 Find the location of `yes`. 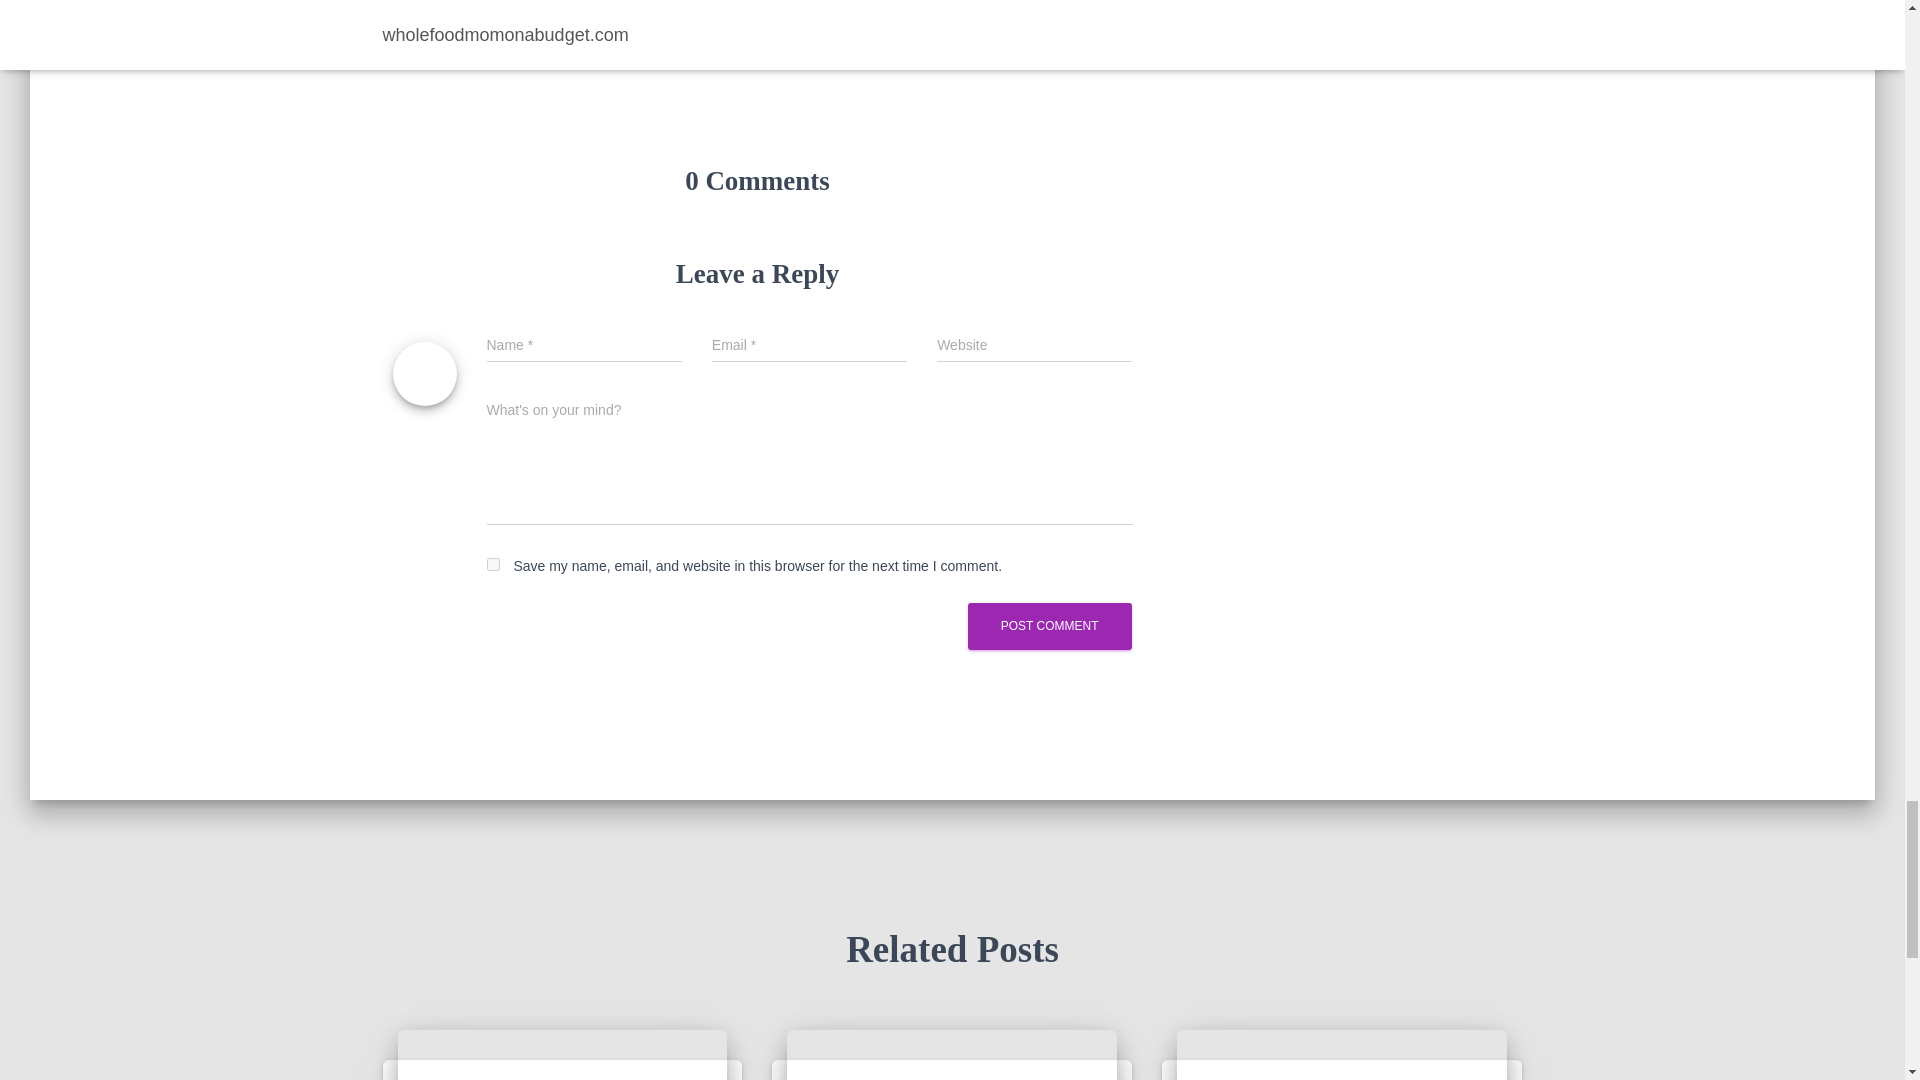

yes is located at coordinates (492, 564).